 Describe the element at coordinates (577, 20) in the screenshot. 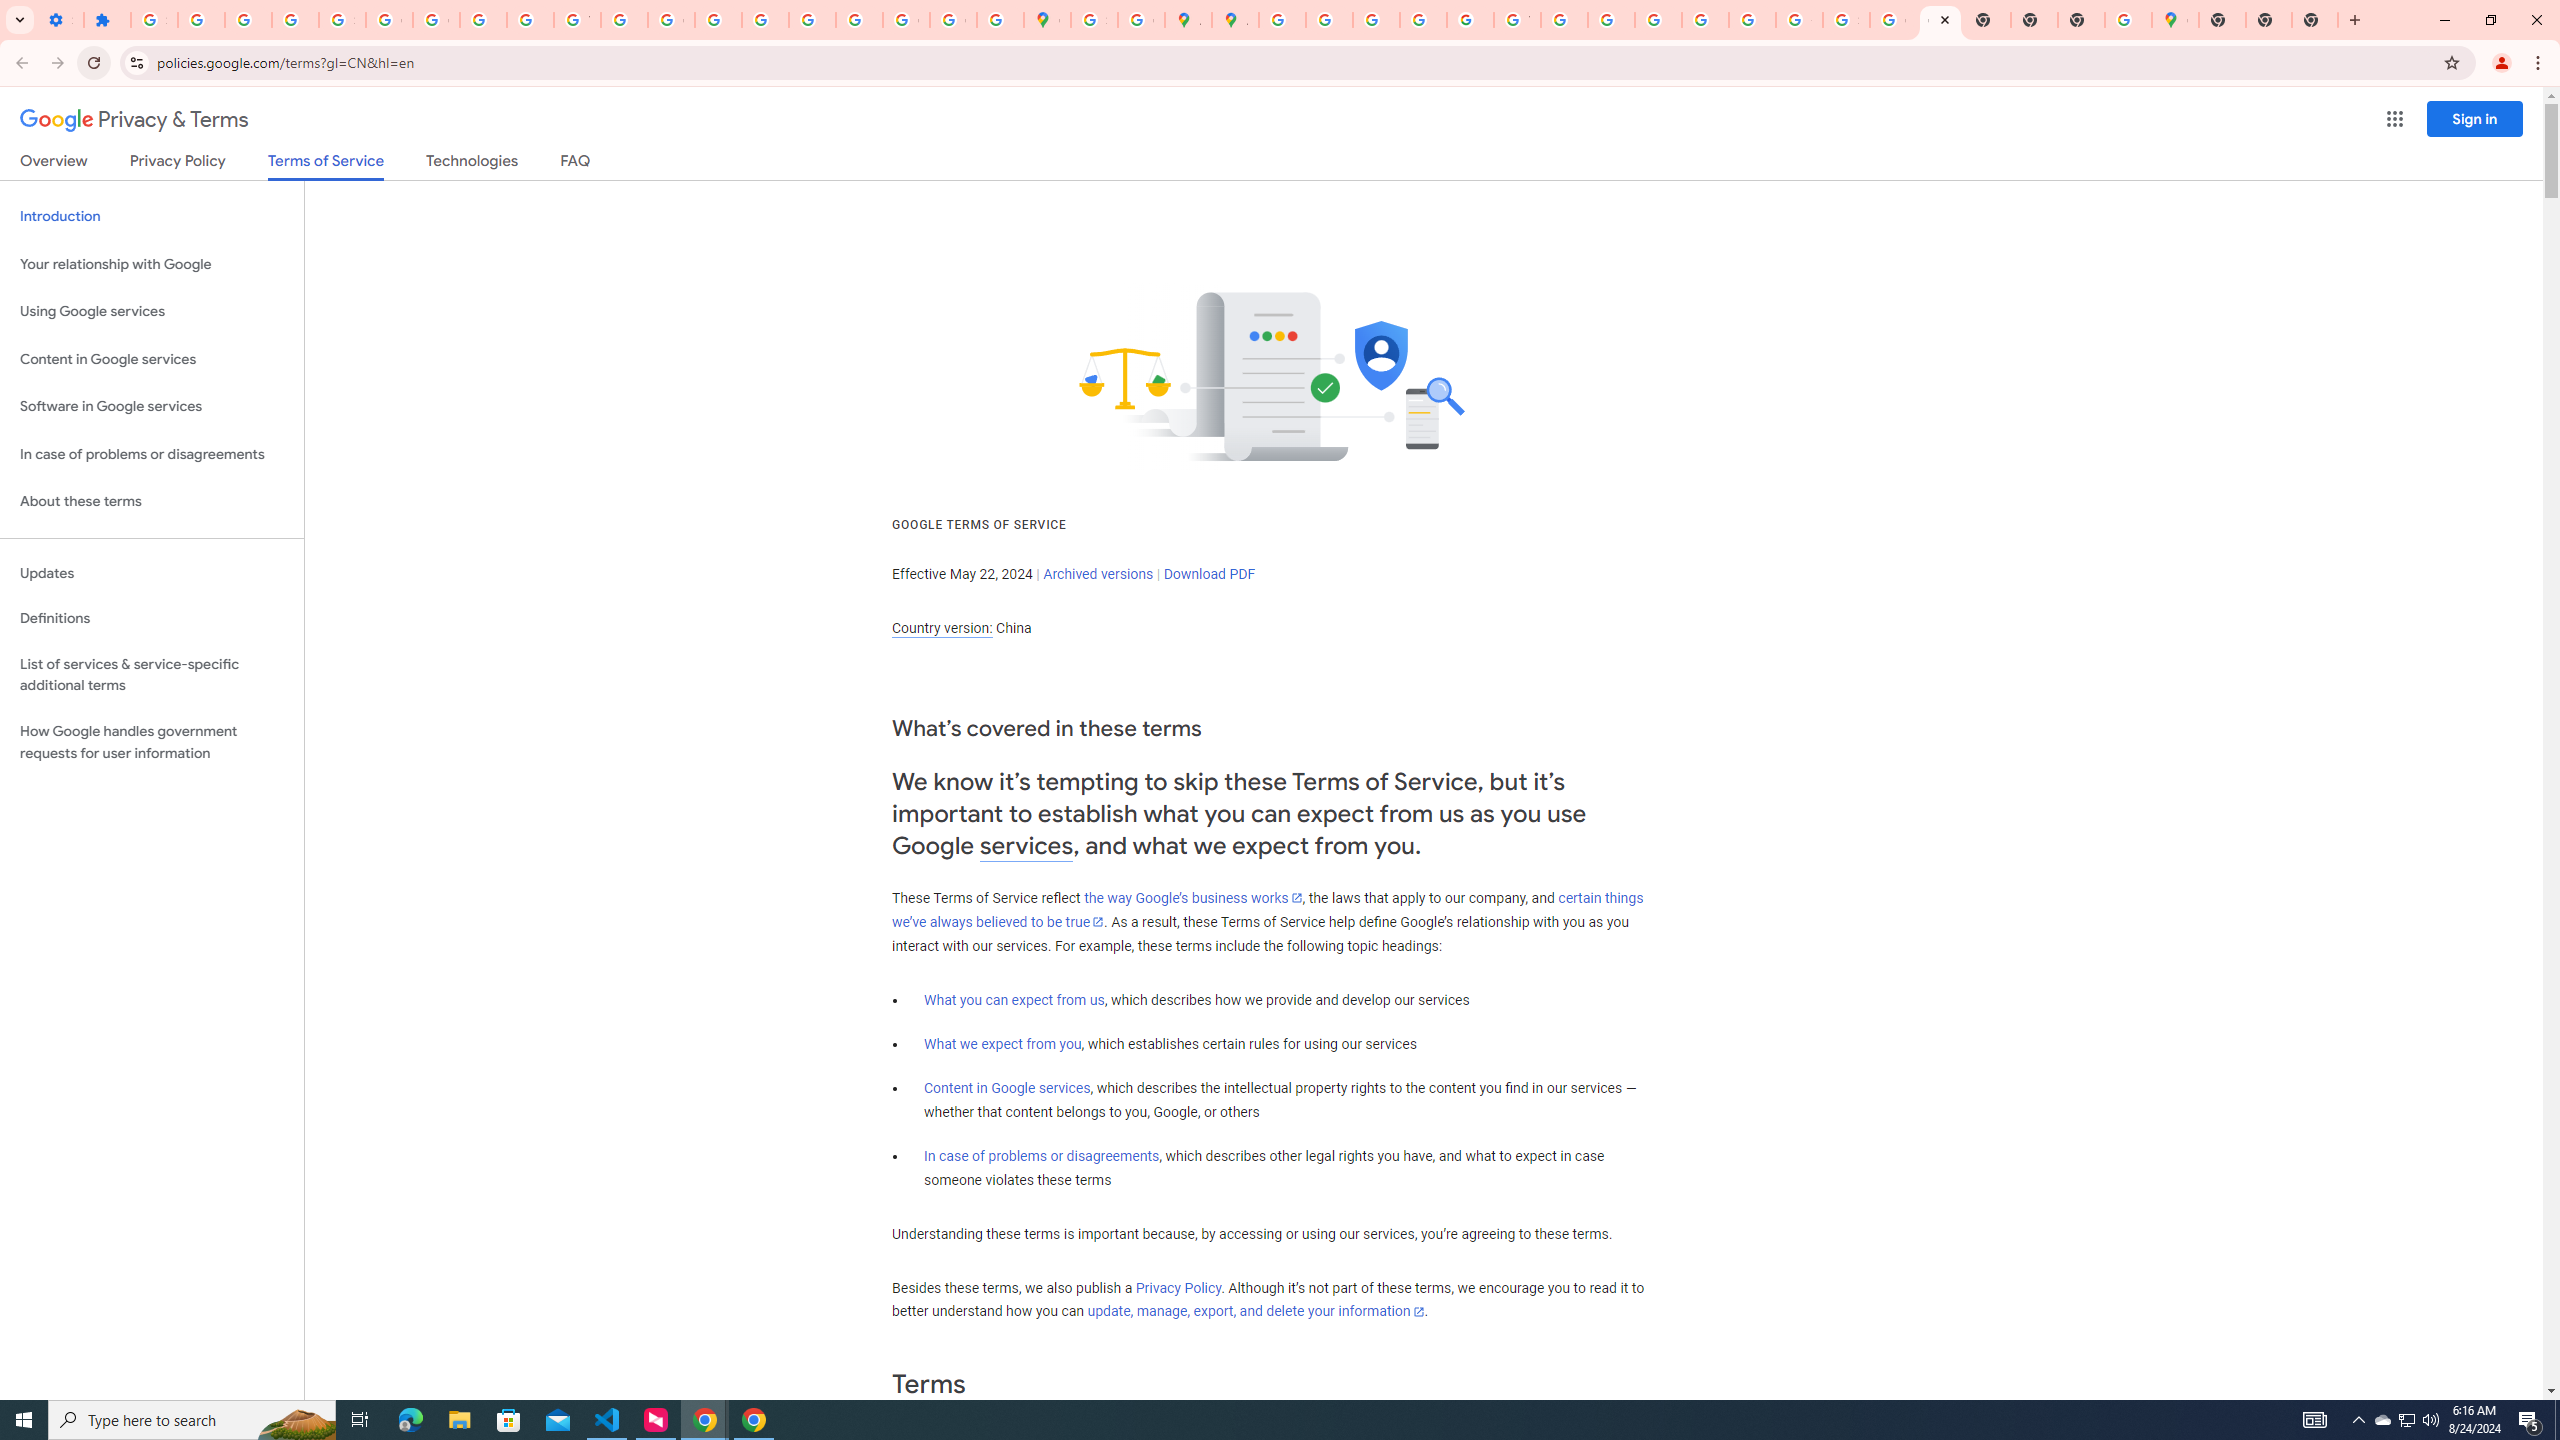

I see `YouTube` at that location.